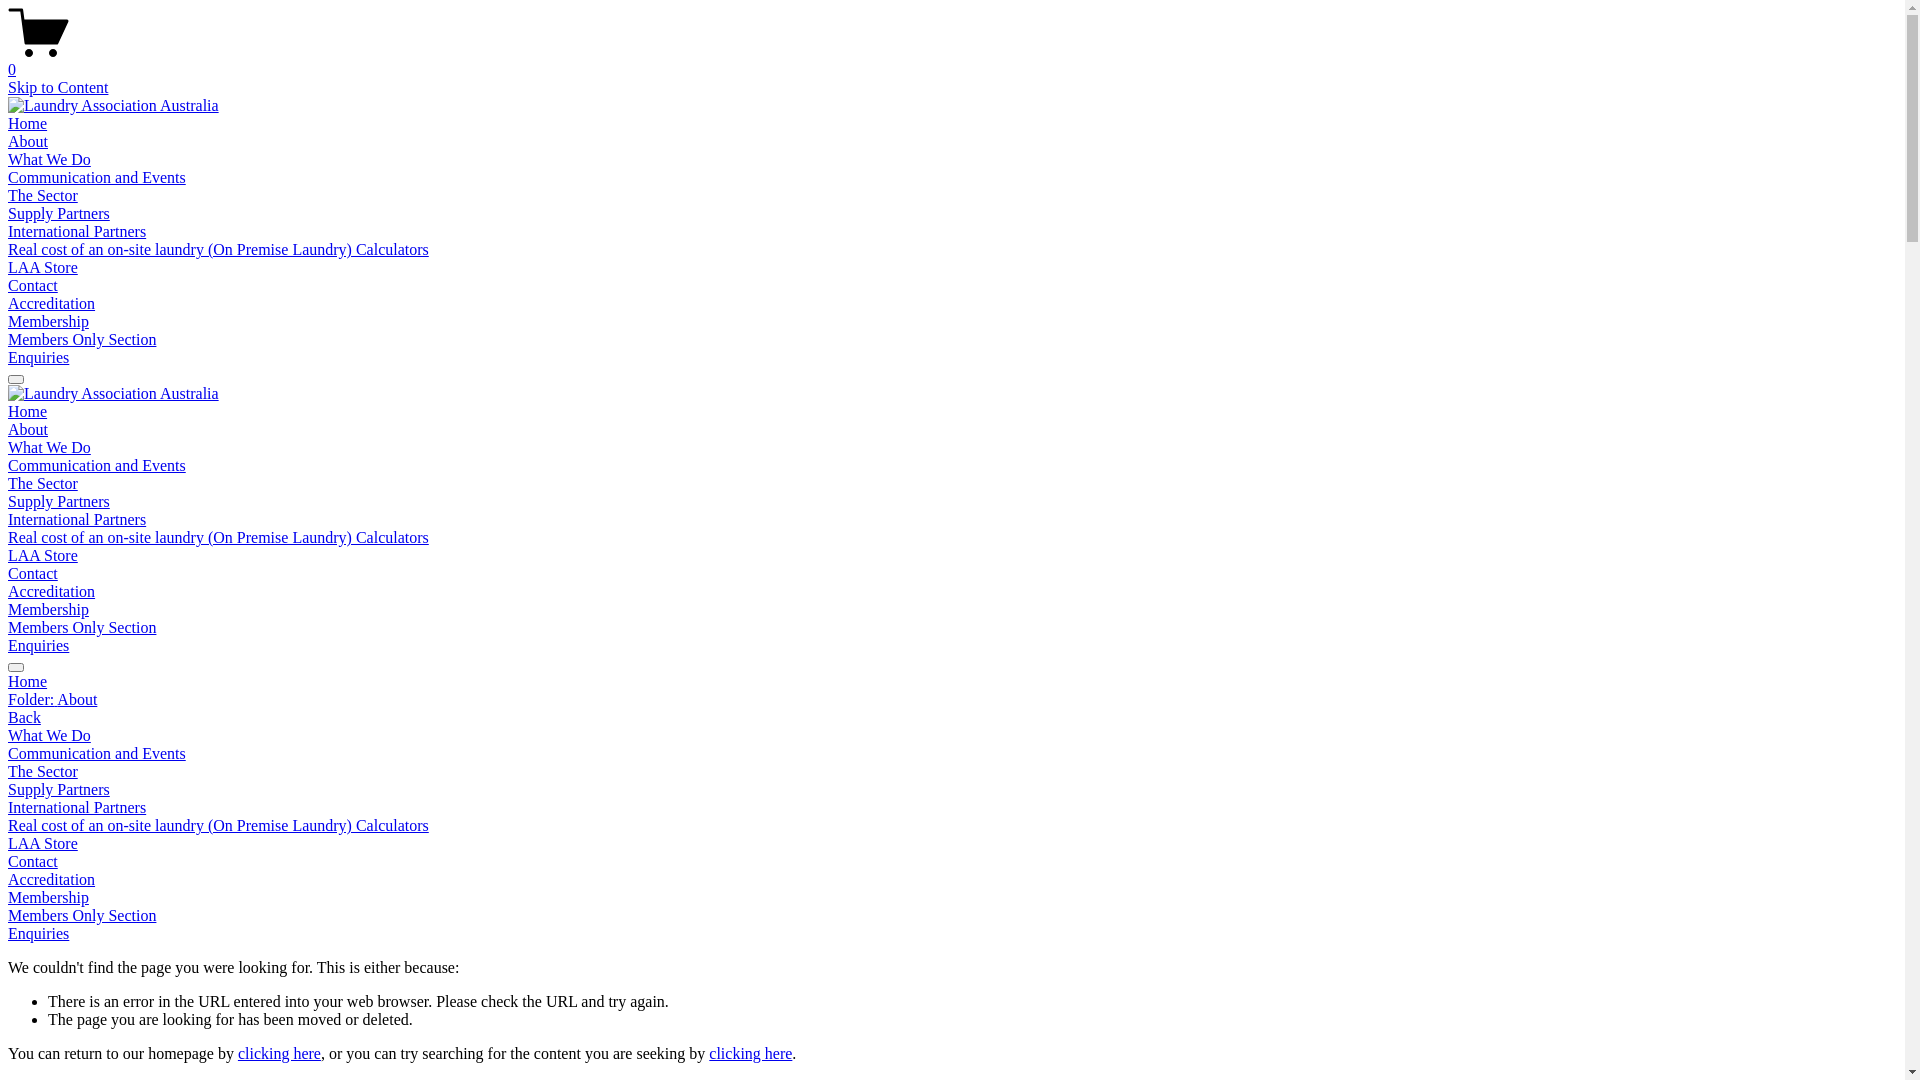 Image resolution: width=1920 pixels, height=1080 pixels. I want to click on About, so click(28, 430).